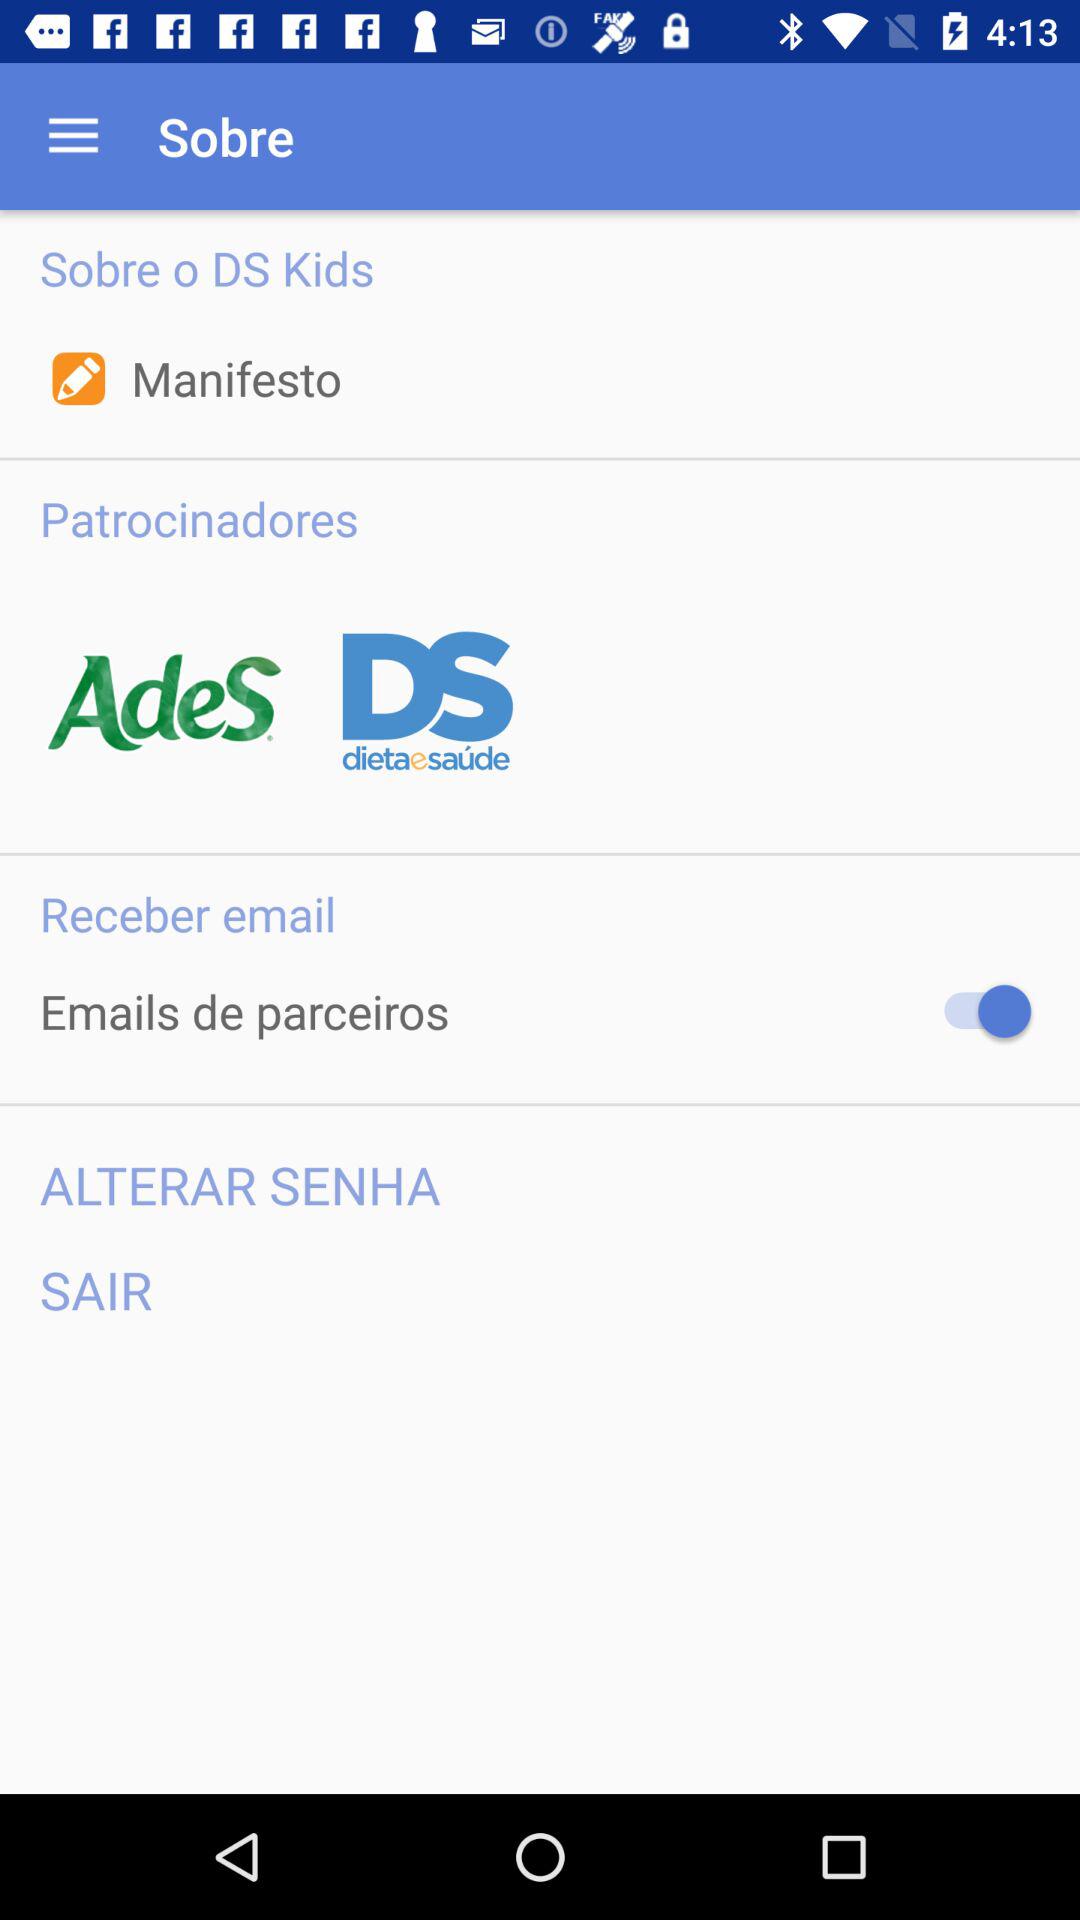 The width and height of the screenshot is (1080, 1920). What do you see at coordinates (978, 1011) in the screenshot?
I see `turn on item to the right of the emails de parceiros` at bounding box center [978, 1011].